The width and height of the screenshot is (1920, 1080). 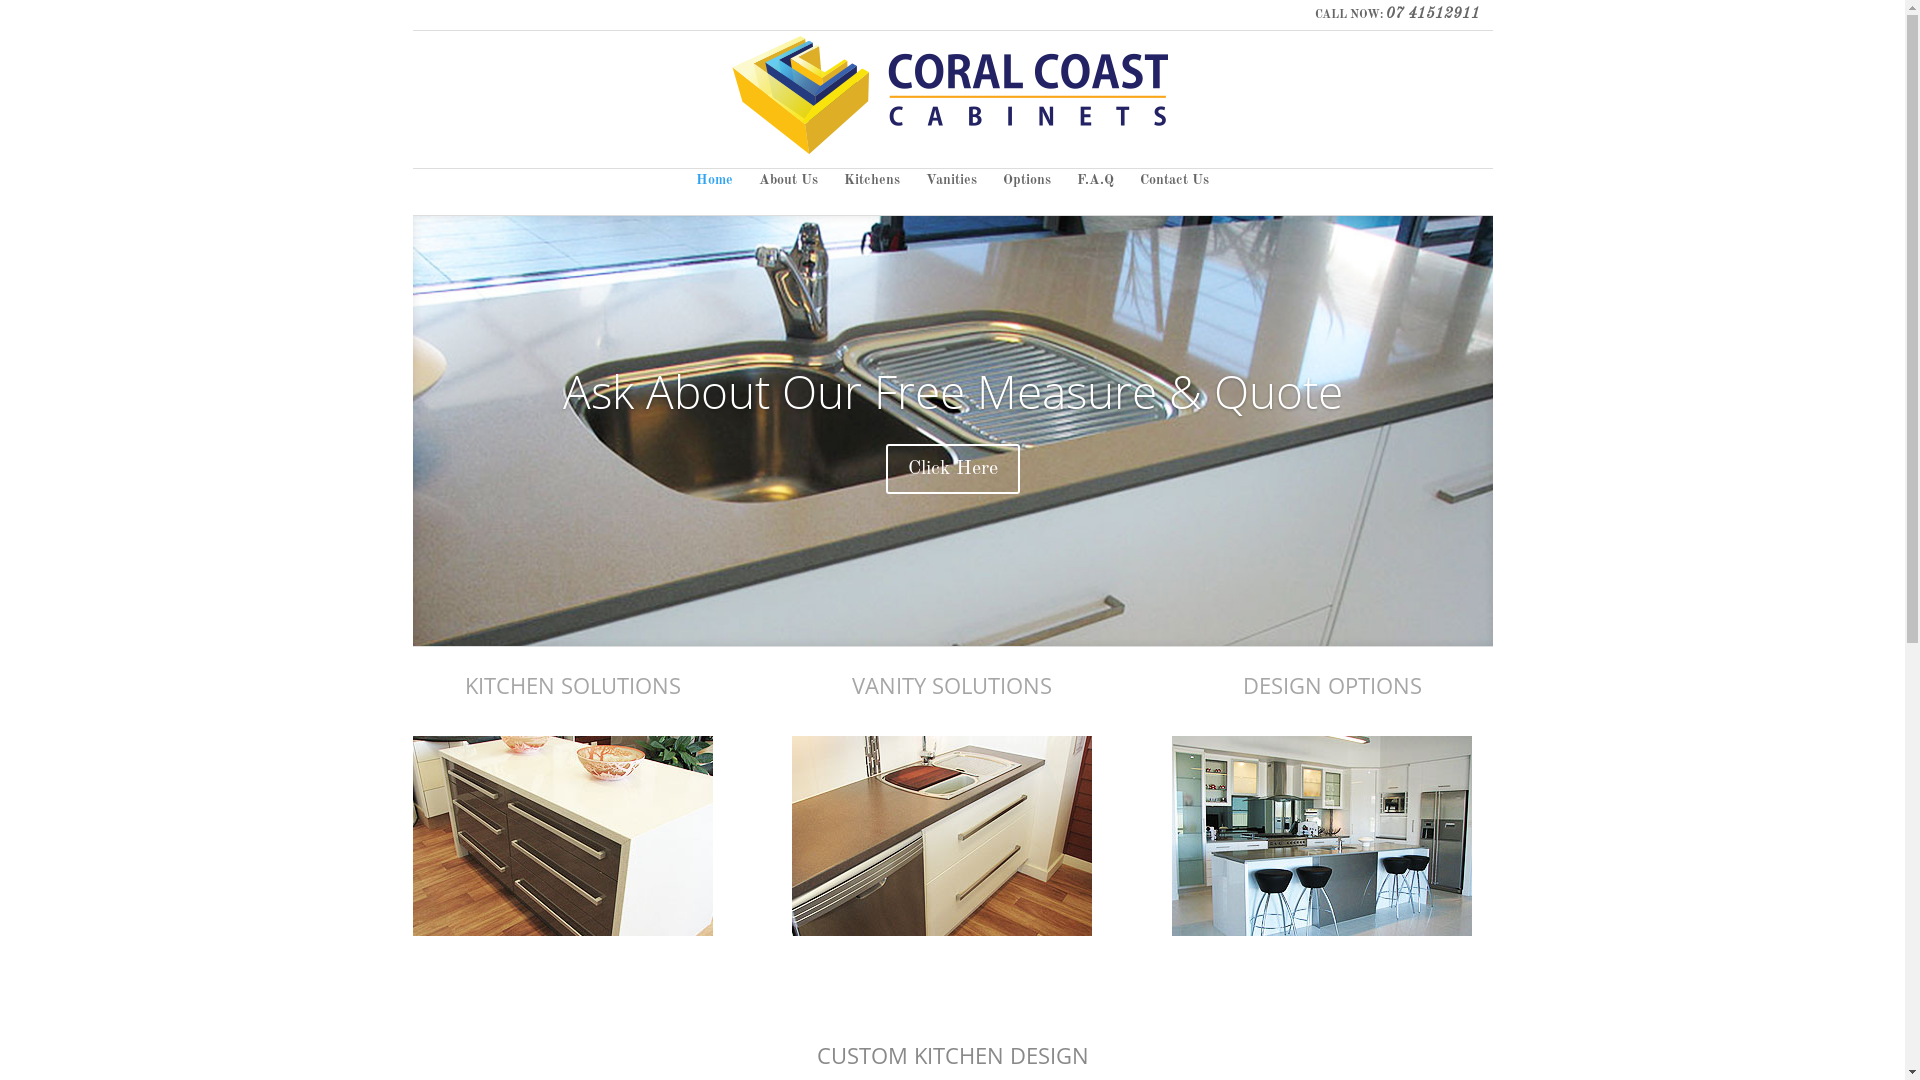 What do you see at coordinates (1433, 14) in the screenshot?
I see `07 41512911` at bounding box center [1433, 14].